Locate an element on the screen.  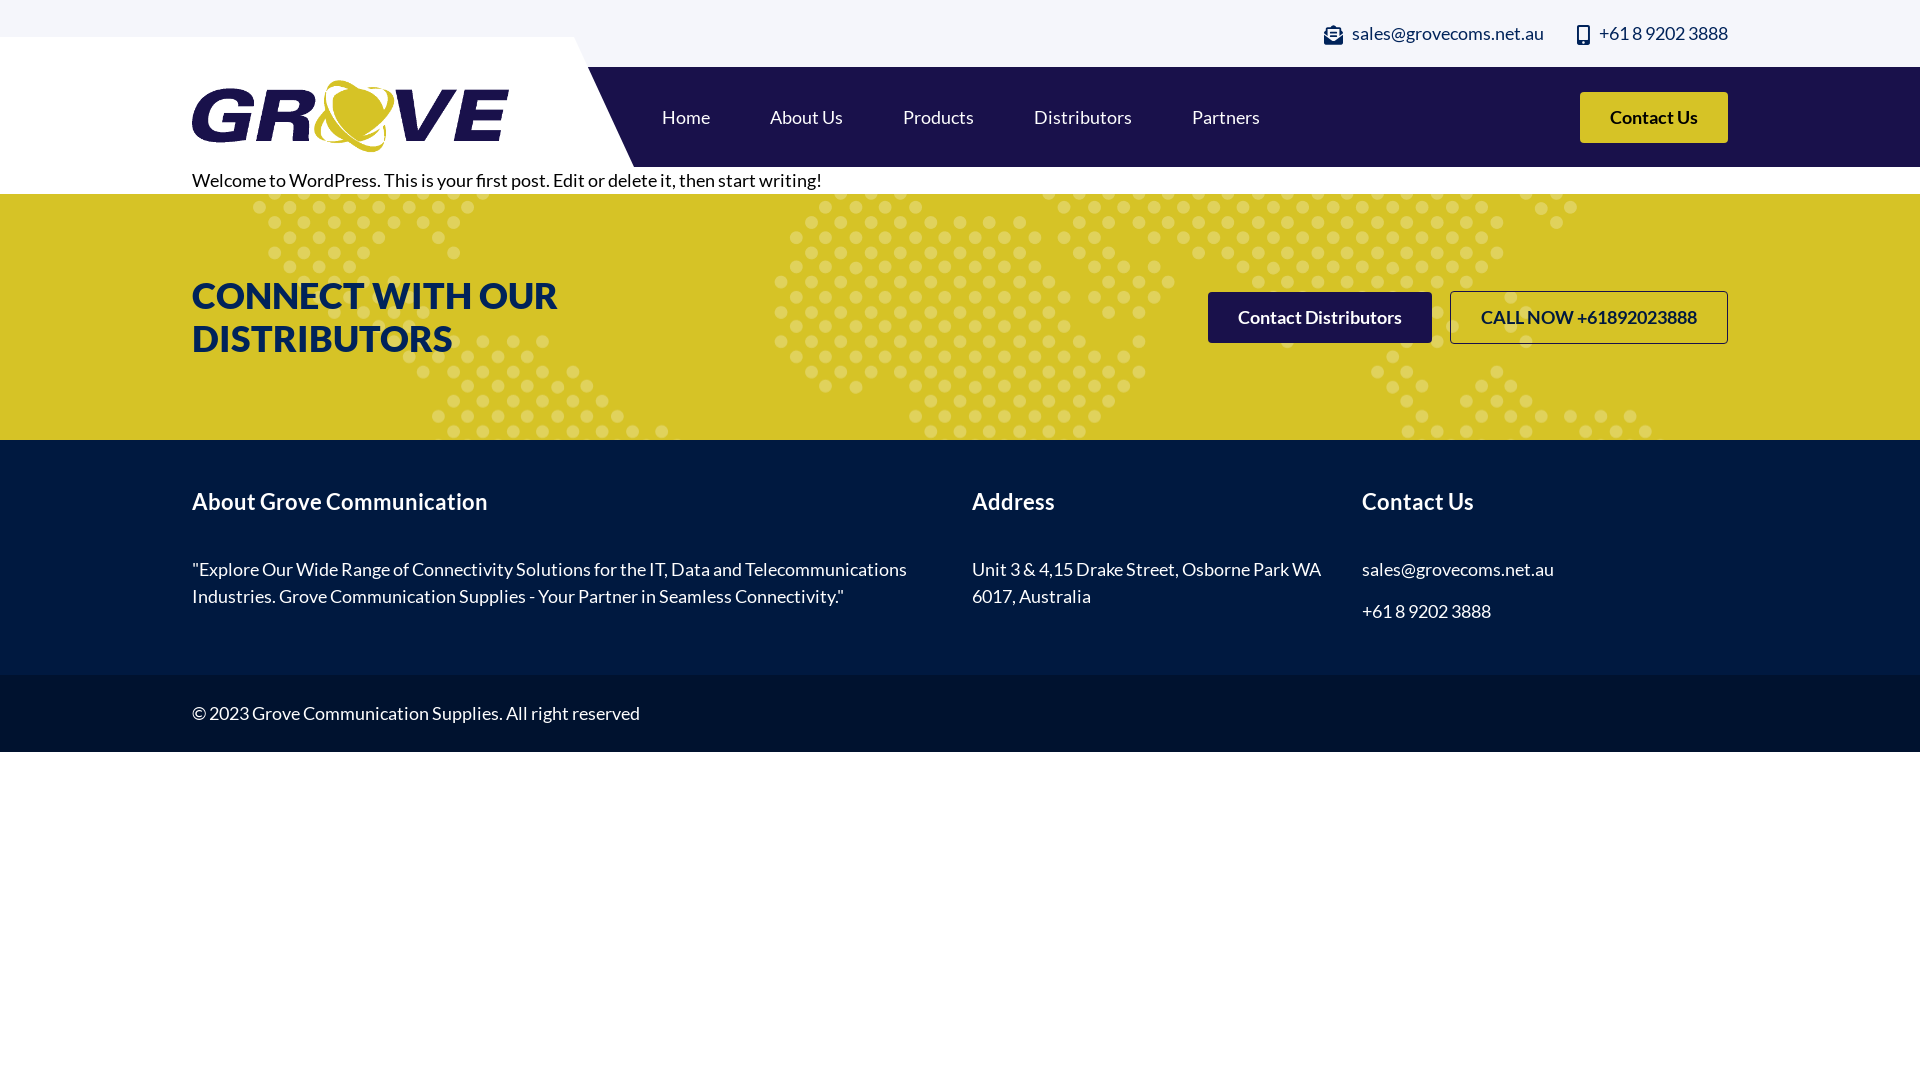
Home is located at coordinates (686, 117).